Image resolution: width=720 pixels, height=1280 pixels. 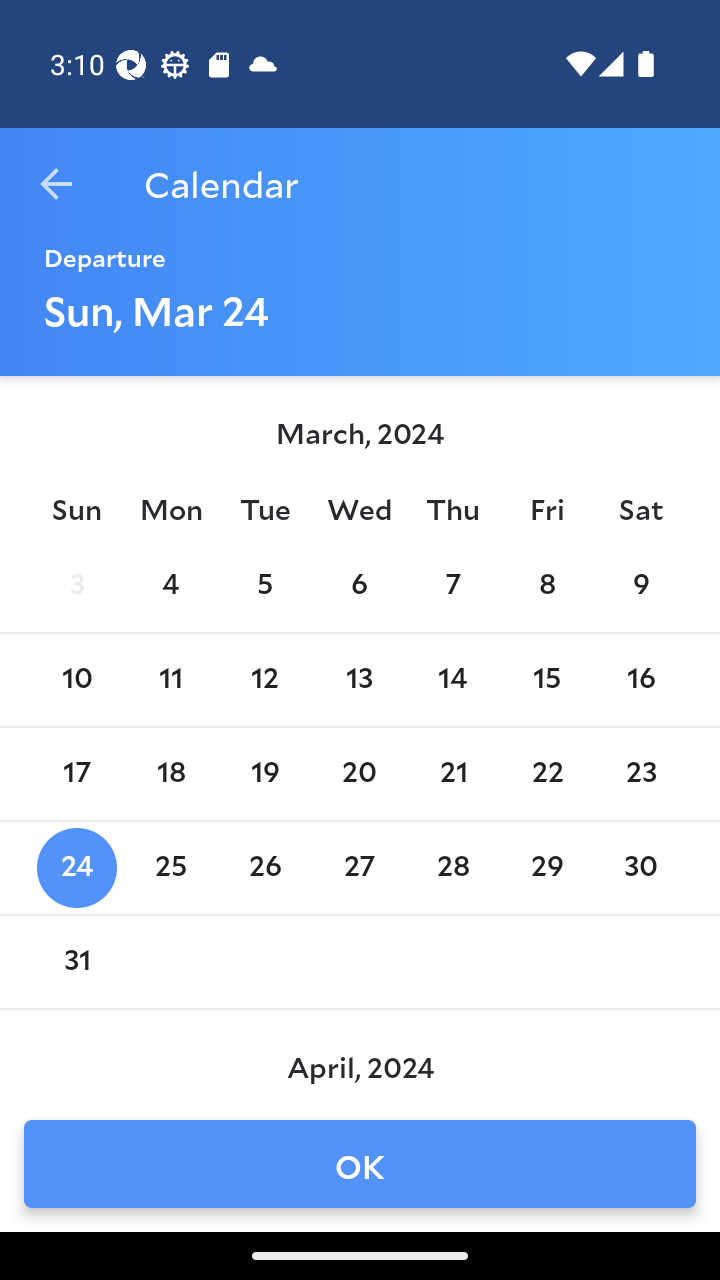 What do you see at coordinates (76, 962) in the screenshot?
I see `31` at bounding box center [76, 962].